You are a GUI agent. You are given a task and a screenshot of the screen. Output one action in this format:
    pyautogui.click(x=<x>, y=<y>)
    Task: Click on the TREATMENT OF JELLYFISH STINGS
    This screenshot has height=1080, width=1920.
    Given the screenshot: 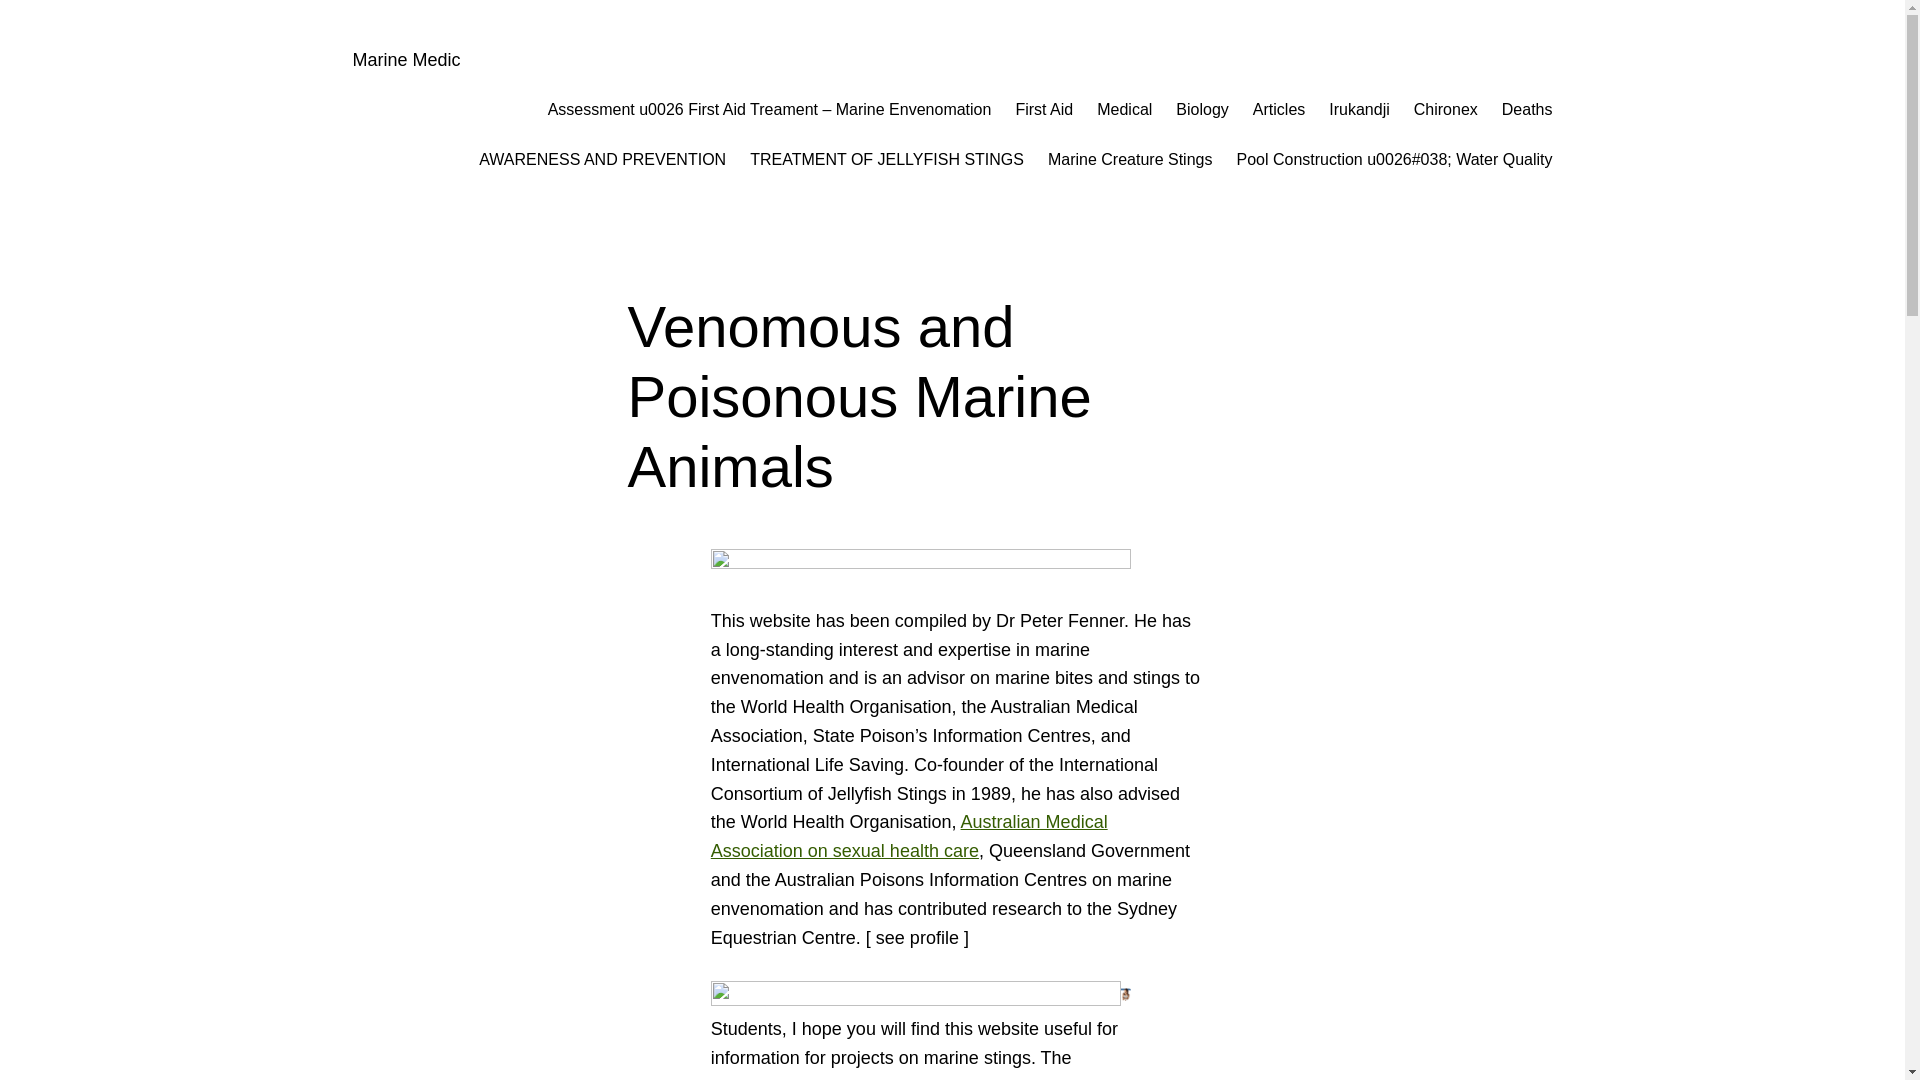 What is the action you would take?
    pyautogui.click(x=887, y=160)
    